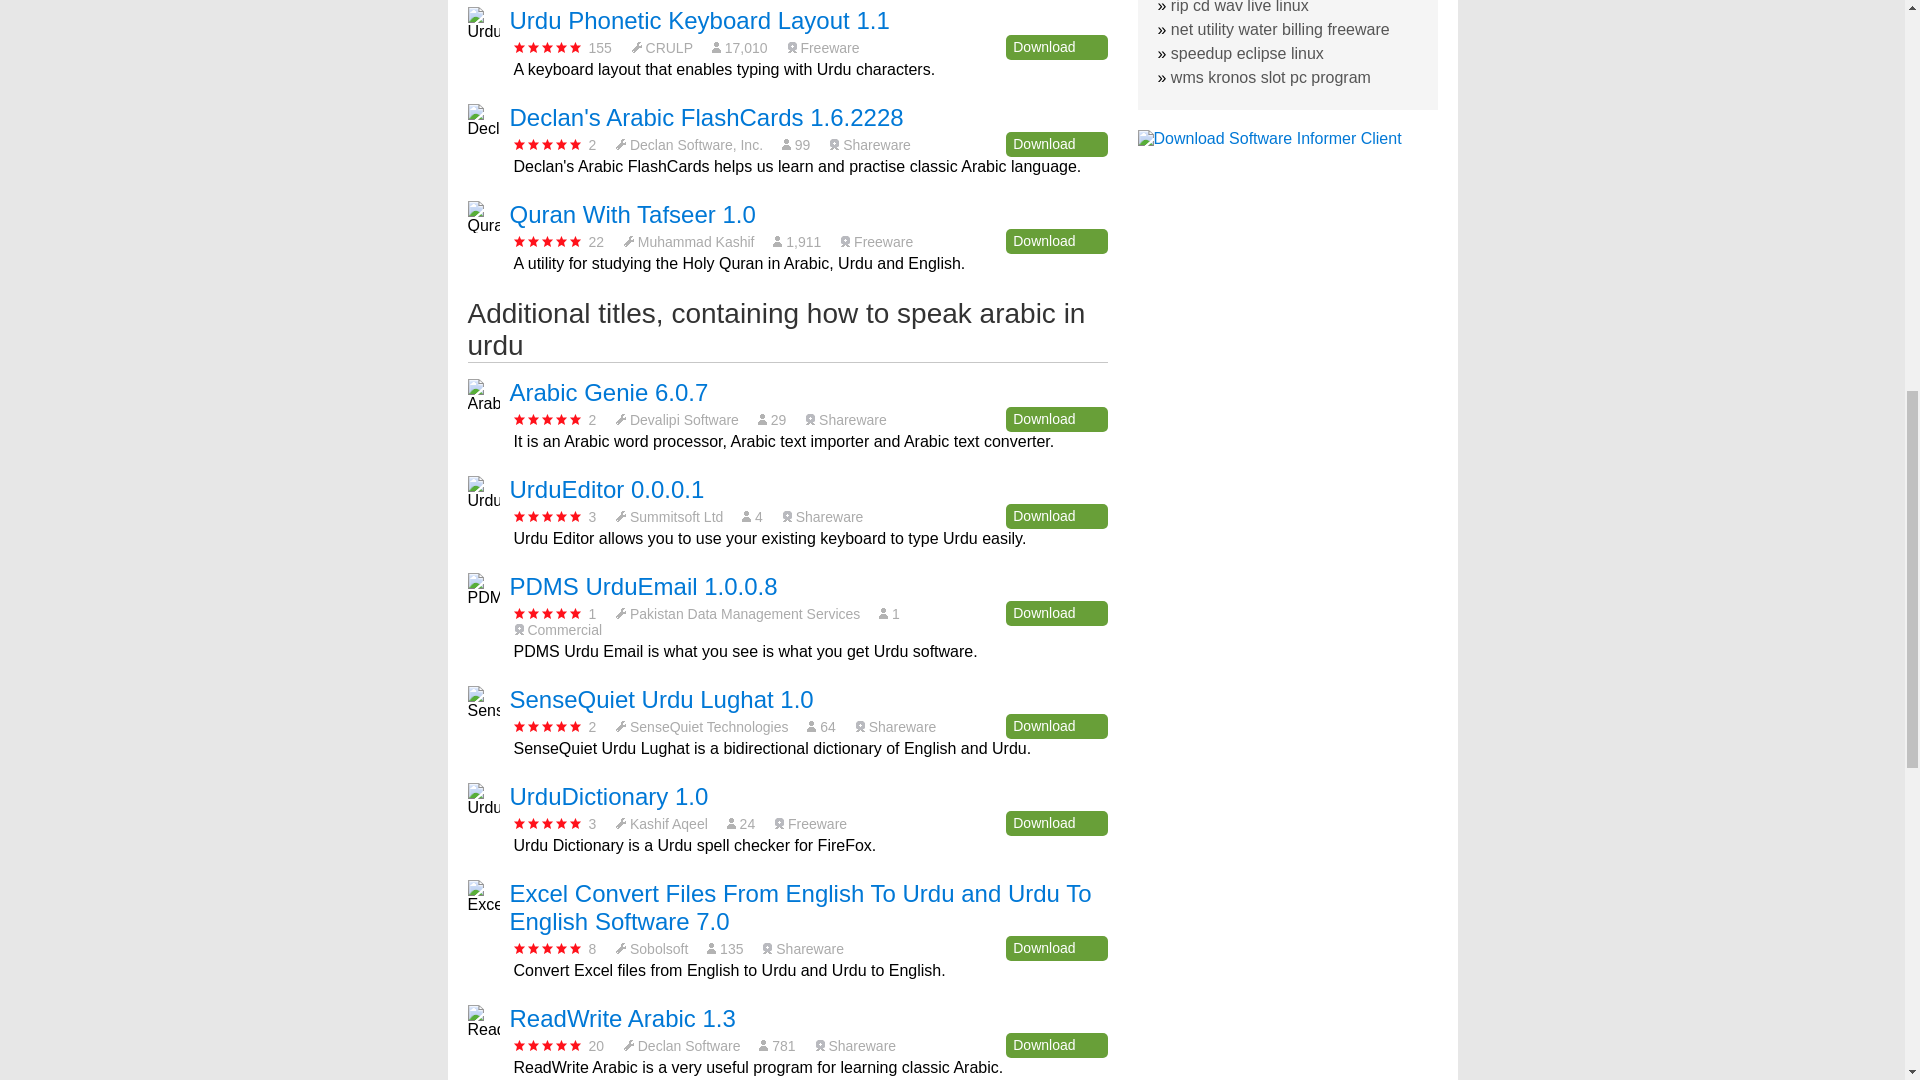 Image resolution: width=1920 pixels, height=1080 pixels. What do you see at coordinates (607, 490) in the screenshot?
I see `UrduEditor 0.0.0.1` at bounding box center [607, 490].